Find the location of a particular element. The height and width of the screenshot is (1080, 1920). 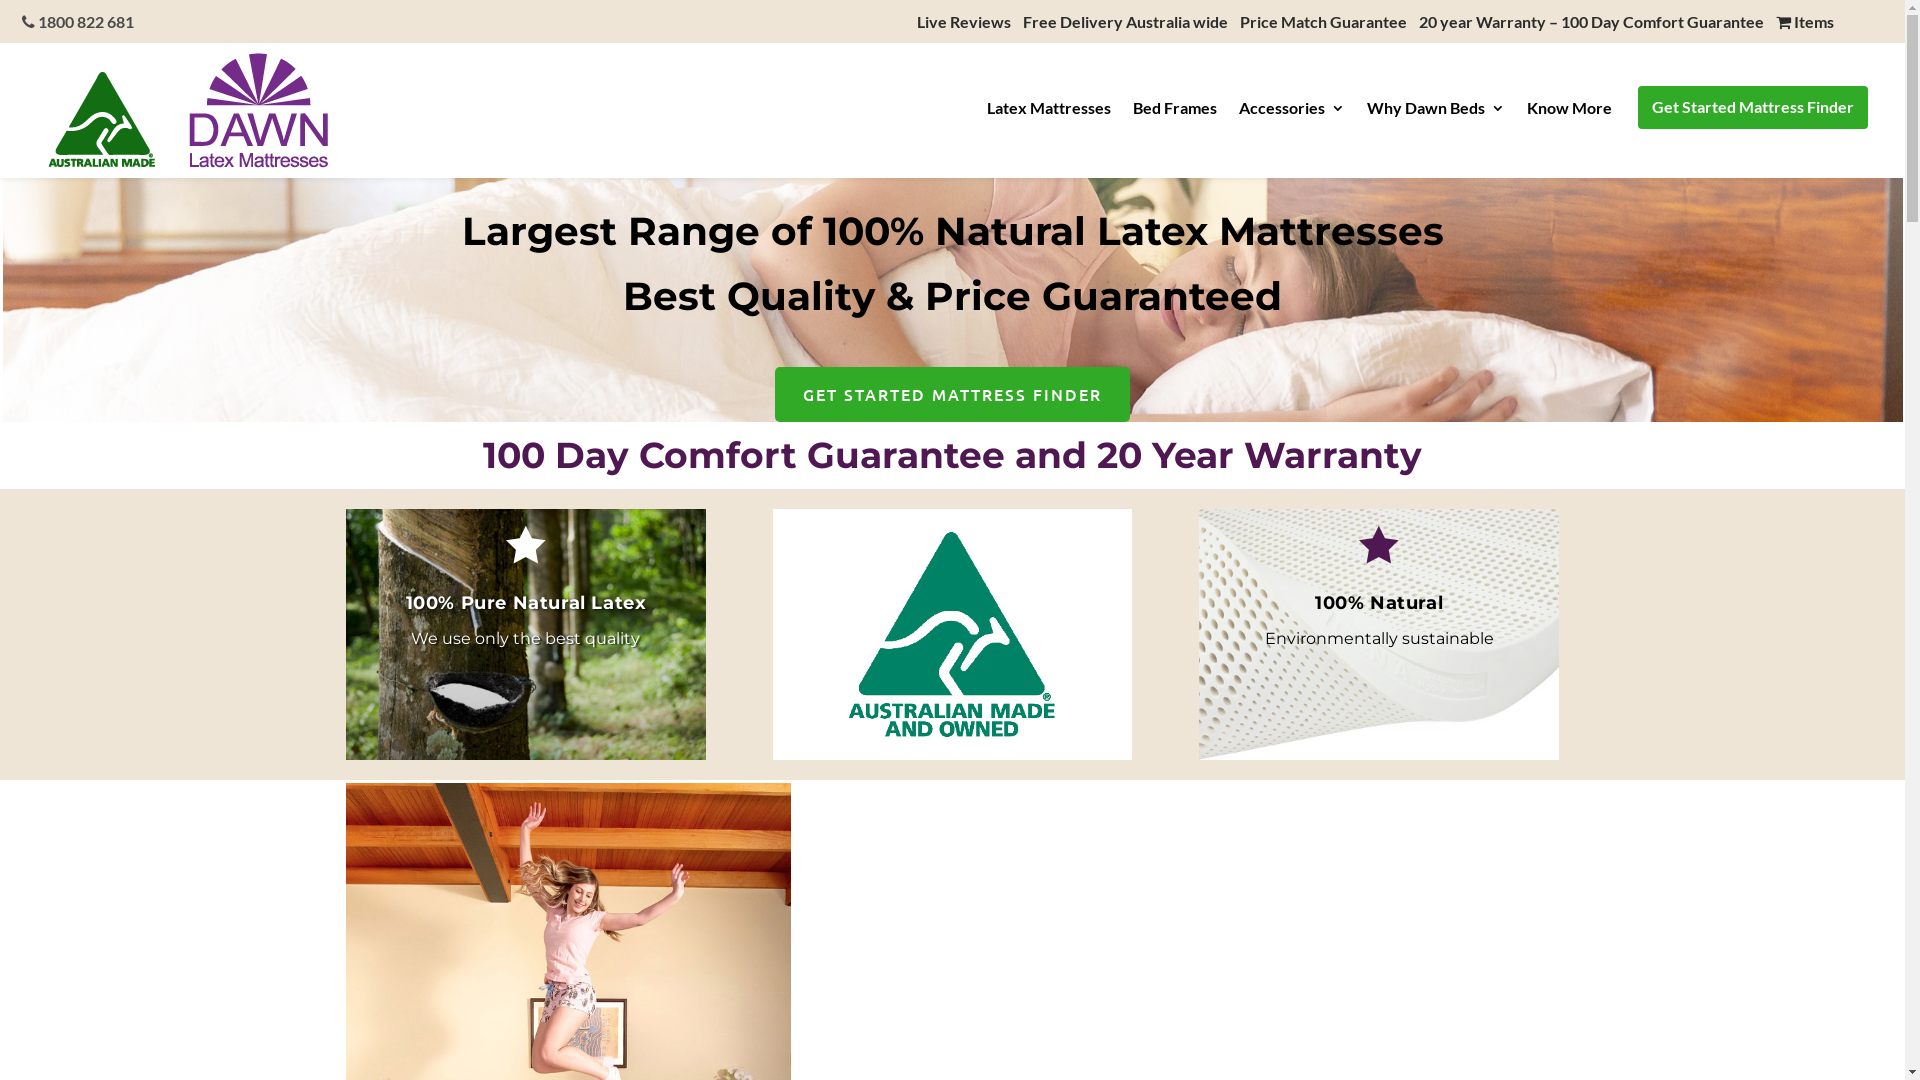

Know More is located at coordinates (1570, 114).